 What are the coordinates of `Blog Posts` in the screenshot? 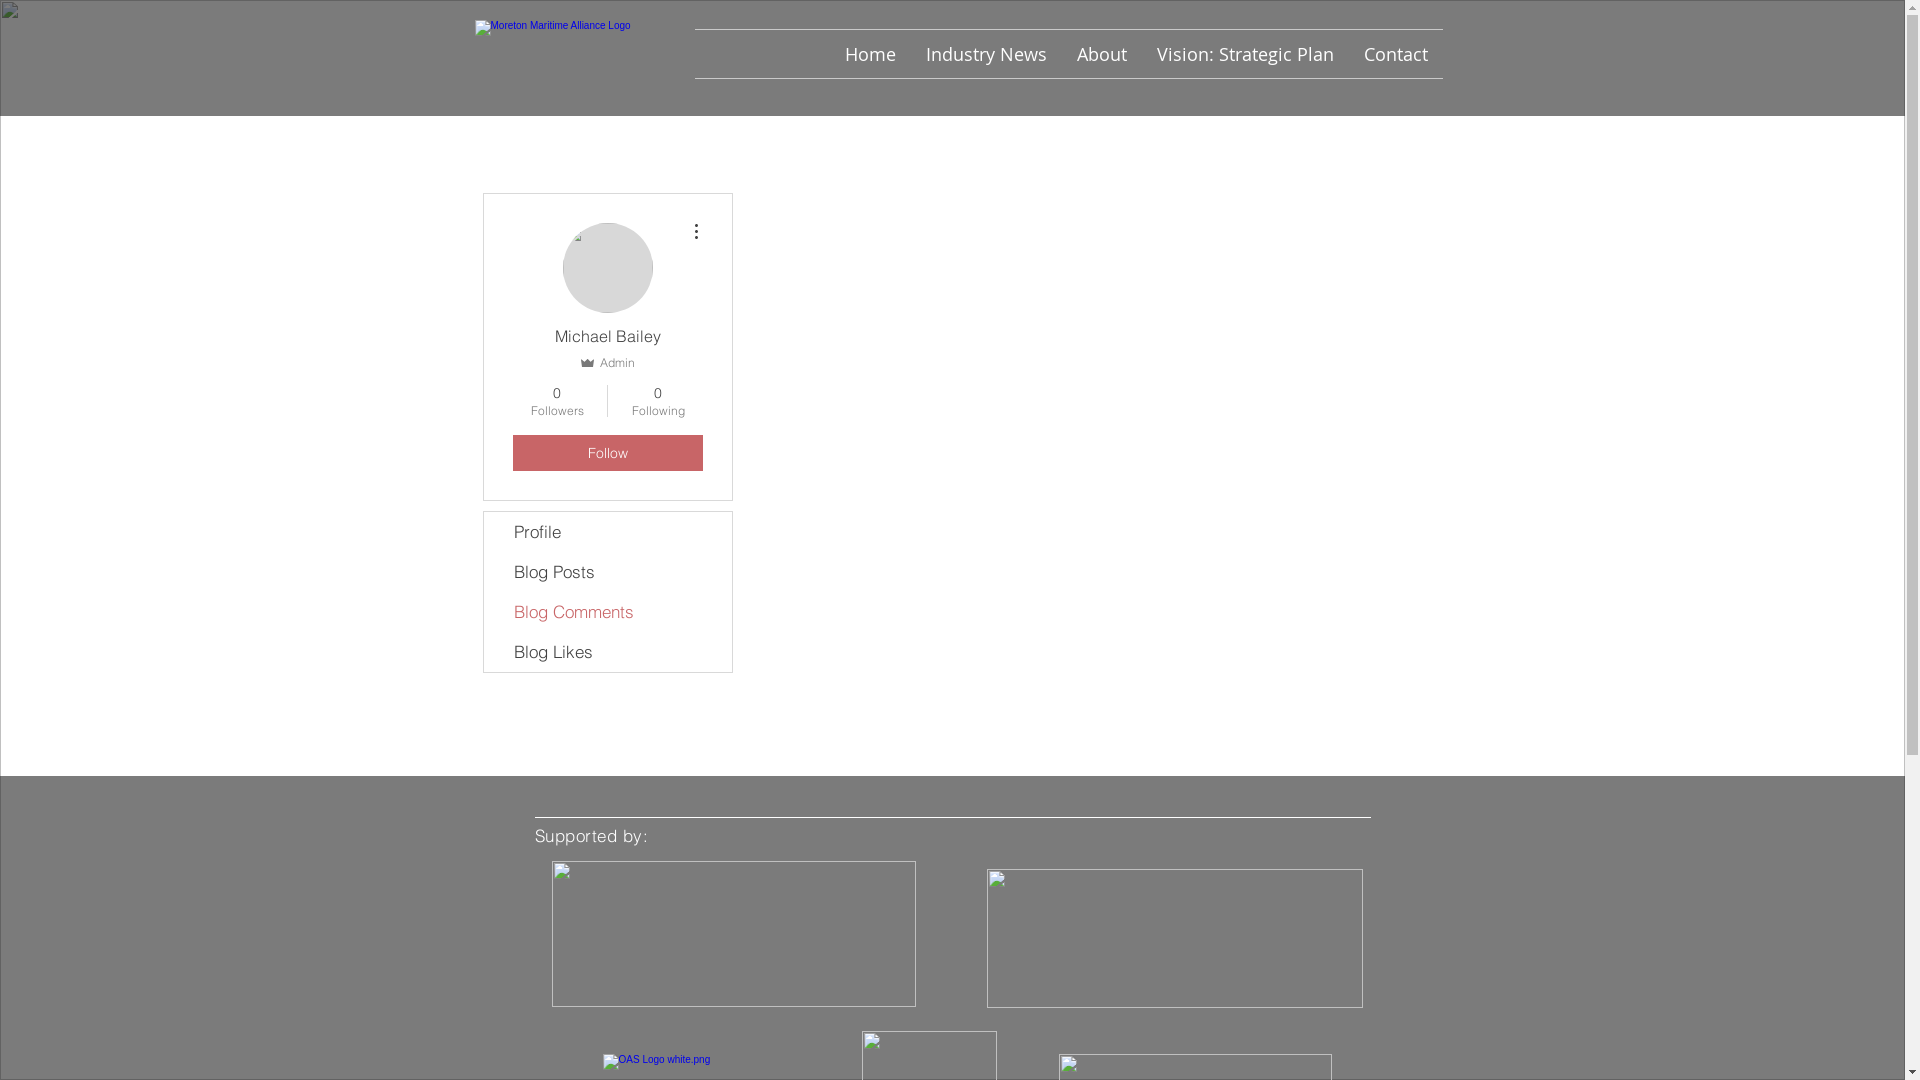 It's located at (608, 572).